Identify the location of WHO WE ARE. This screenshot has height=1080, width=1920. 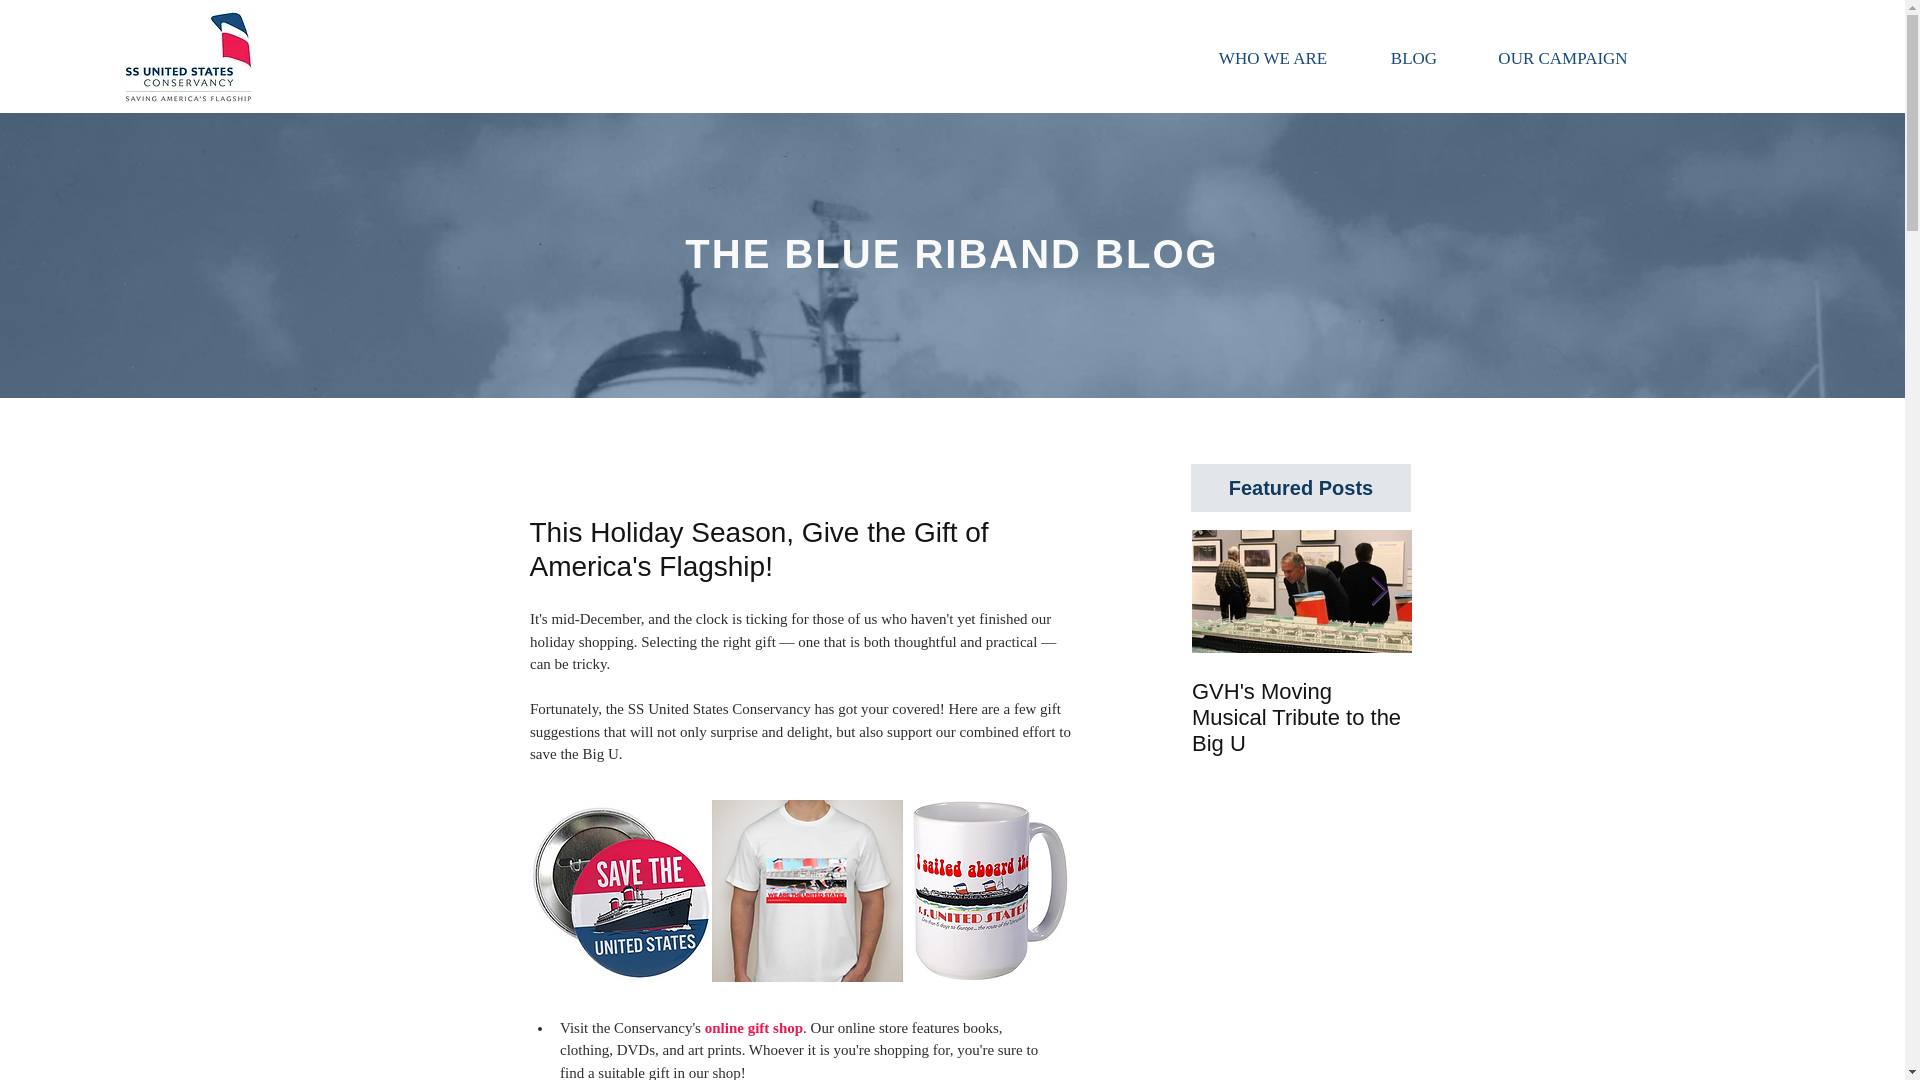
(1272, 58).